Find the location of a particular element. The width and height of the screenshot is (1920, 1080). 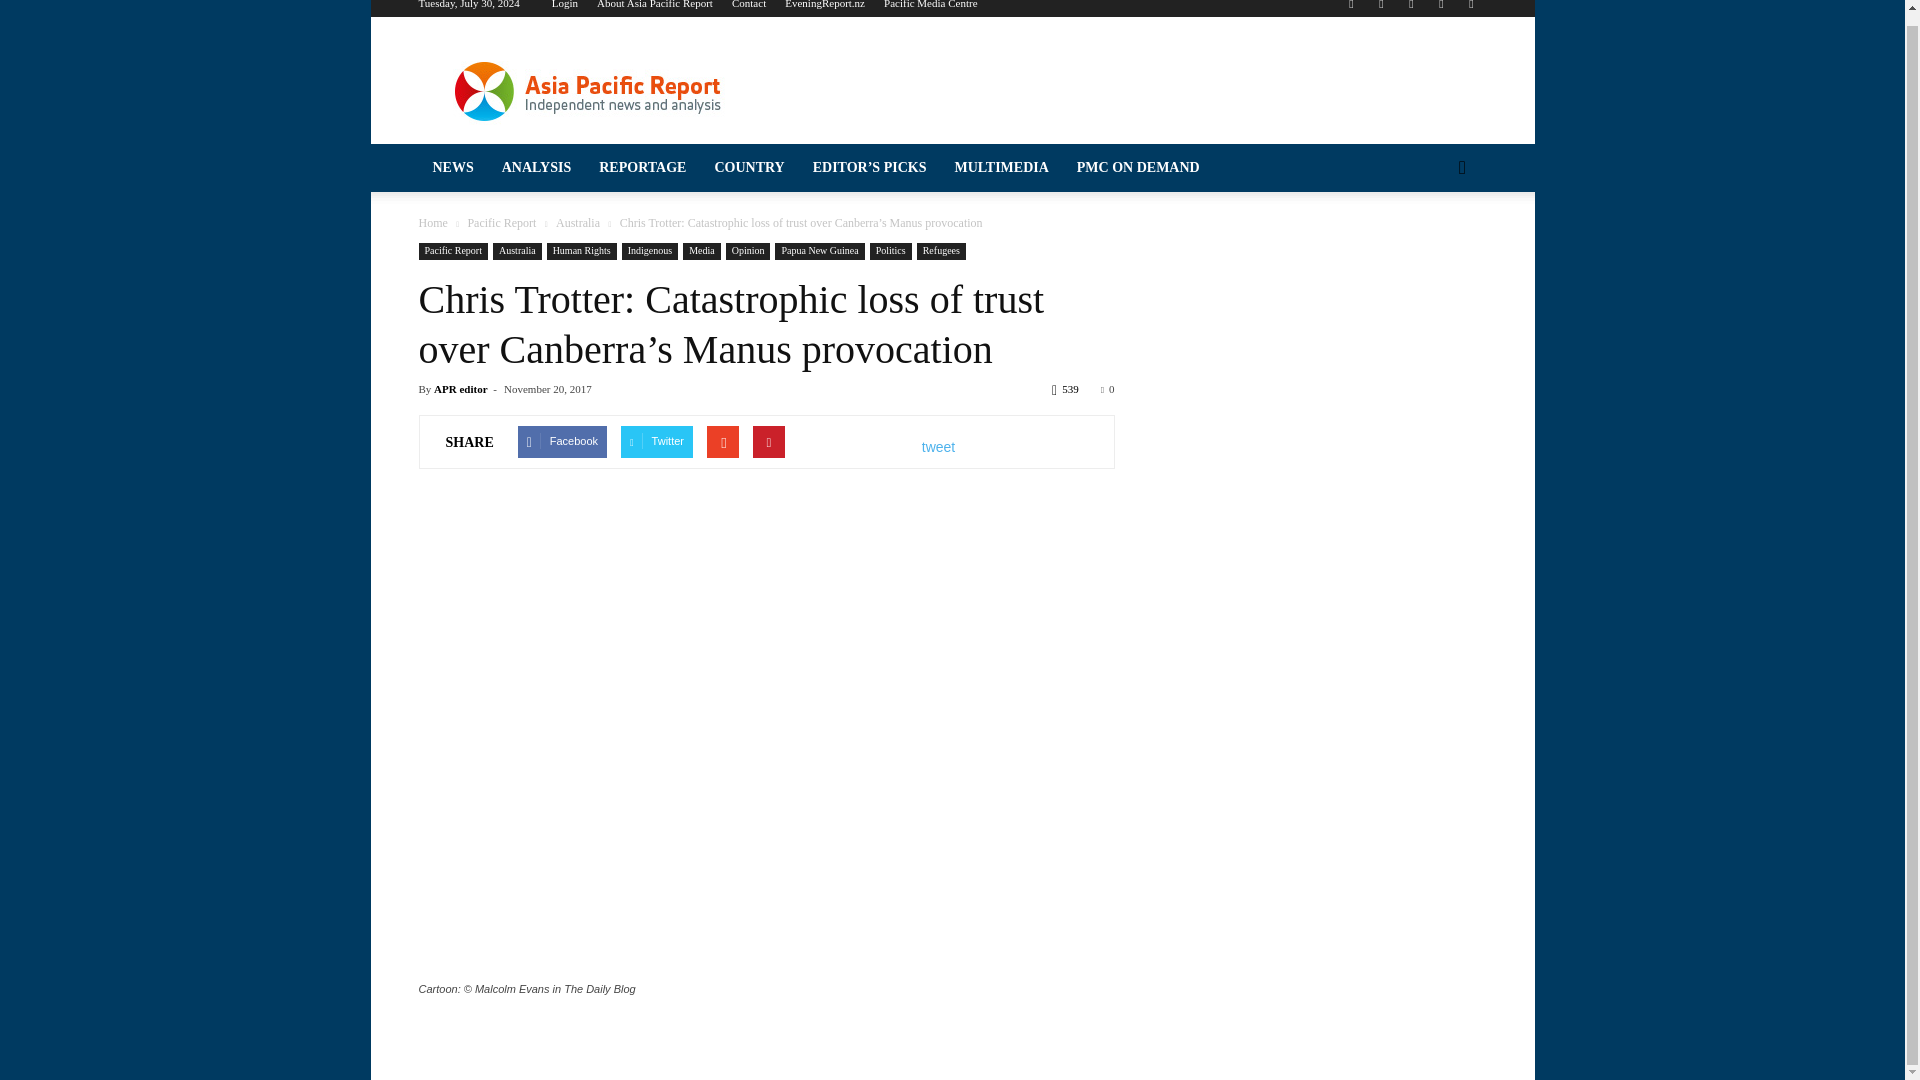

ANALYSIS is located at coordinates (185, 110).